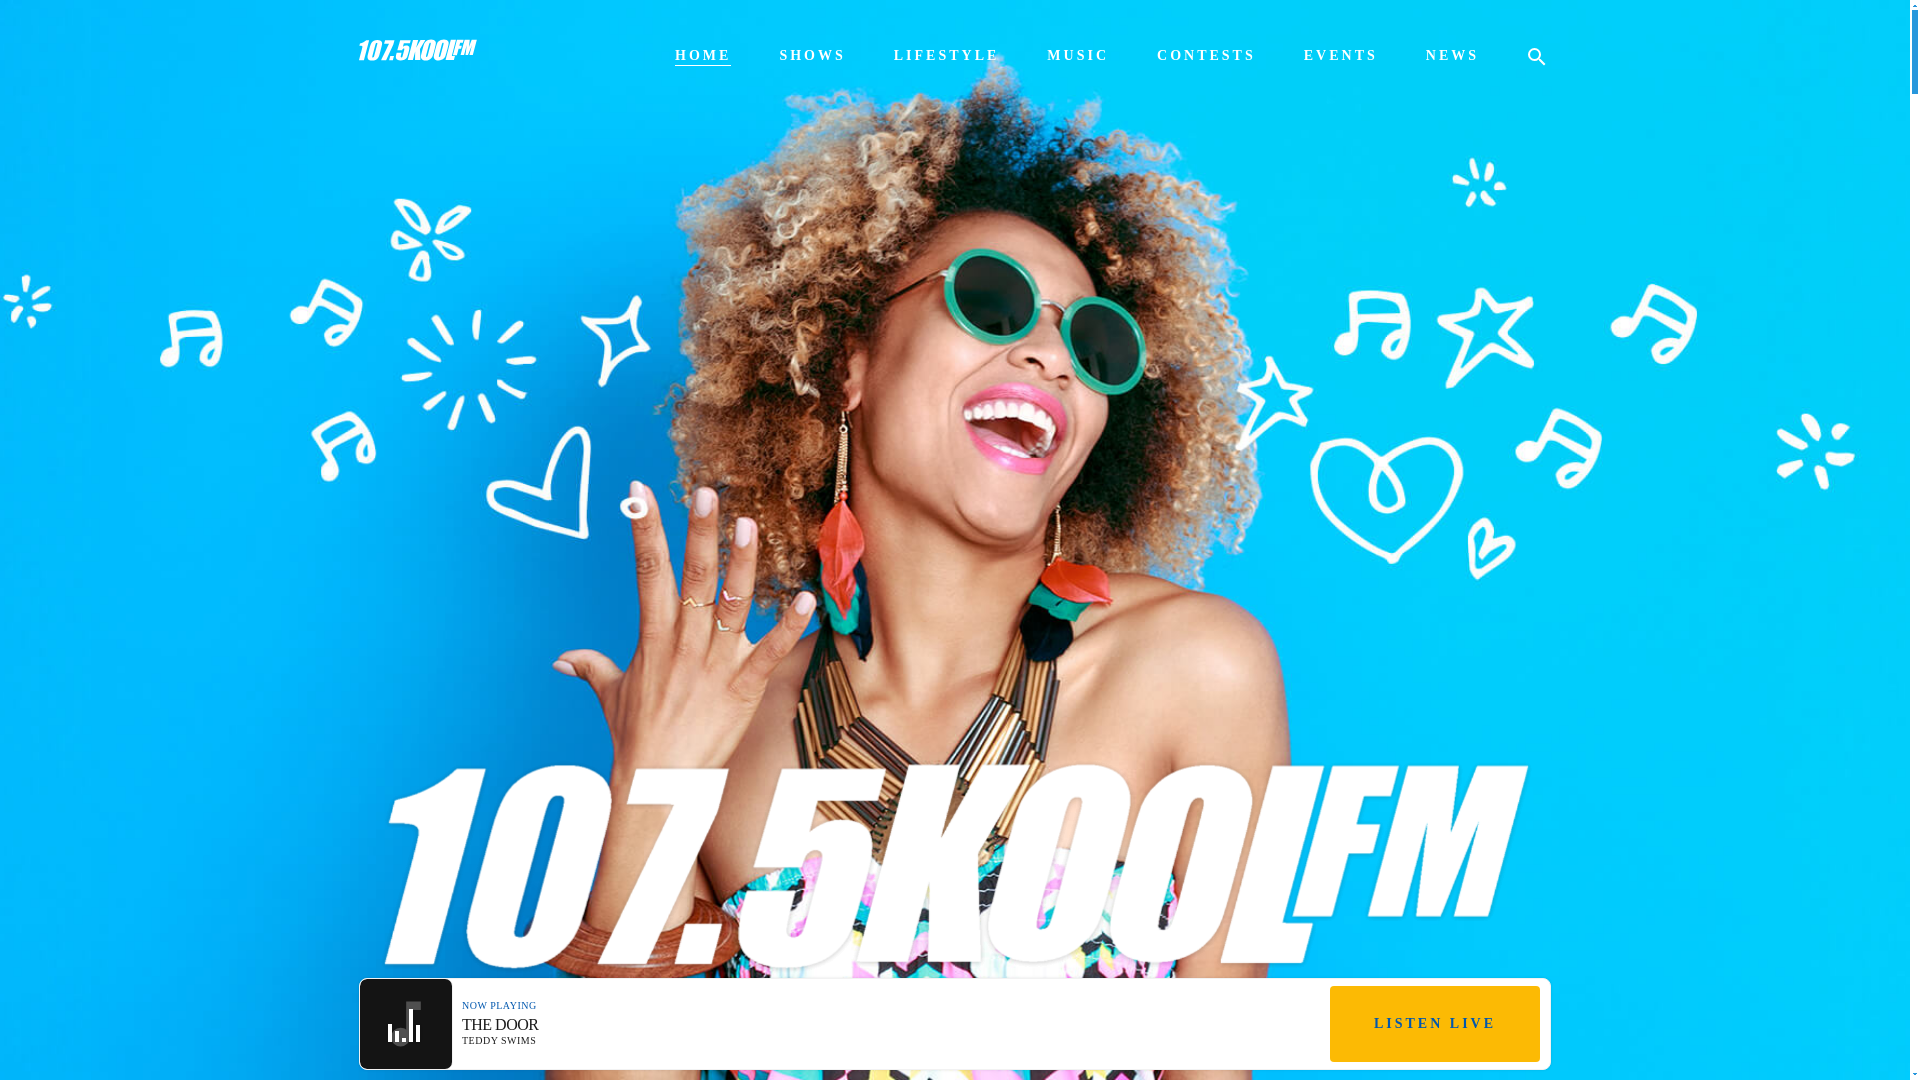  I want to click on HOME, so click(703, 56).